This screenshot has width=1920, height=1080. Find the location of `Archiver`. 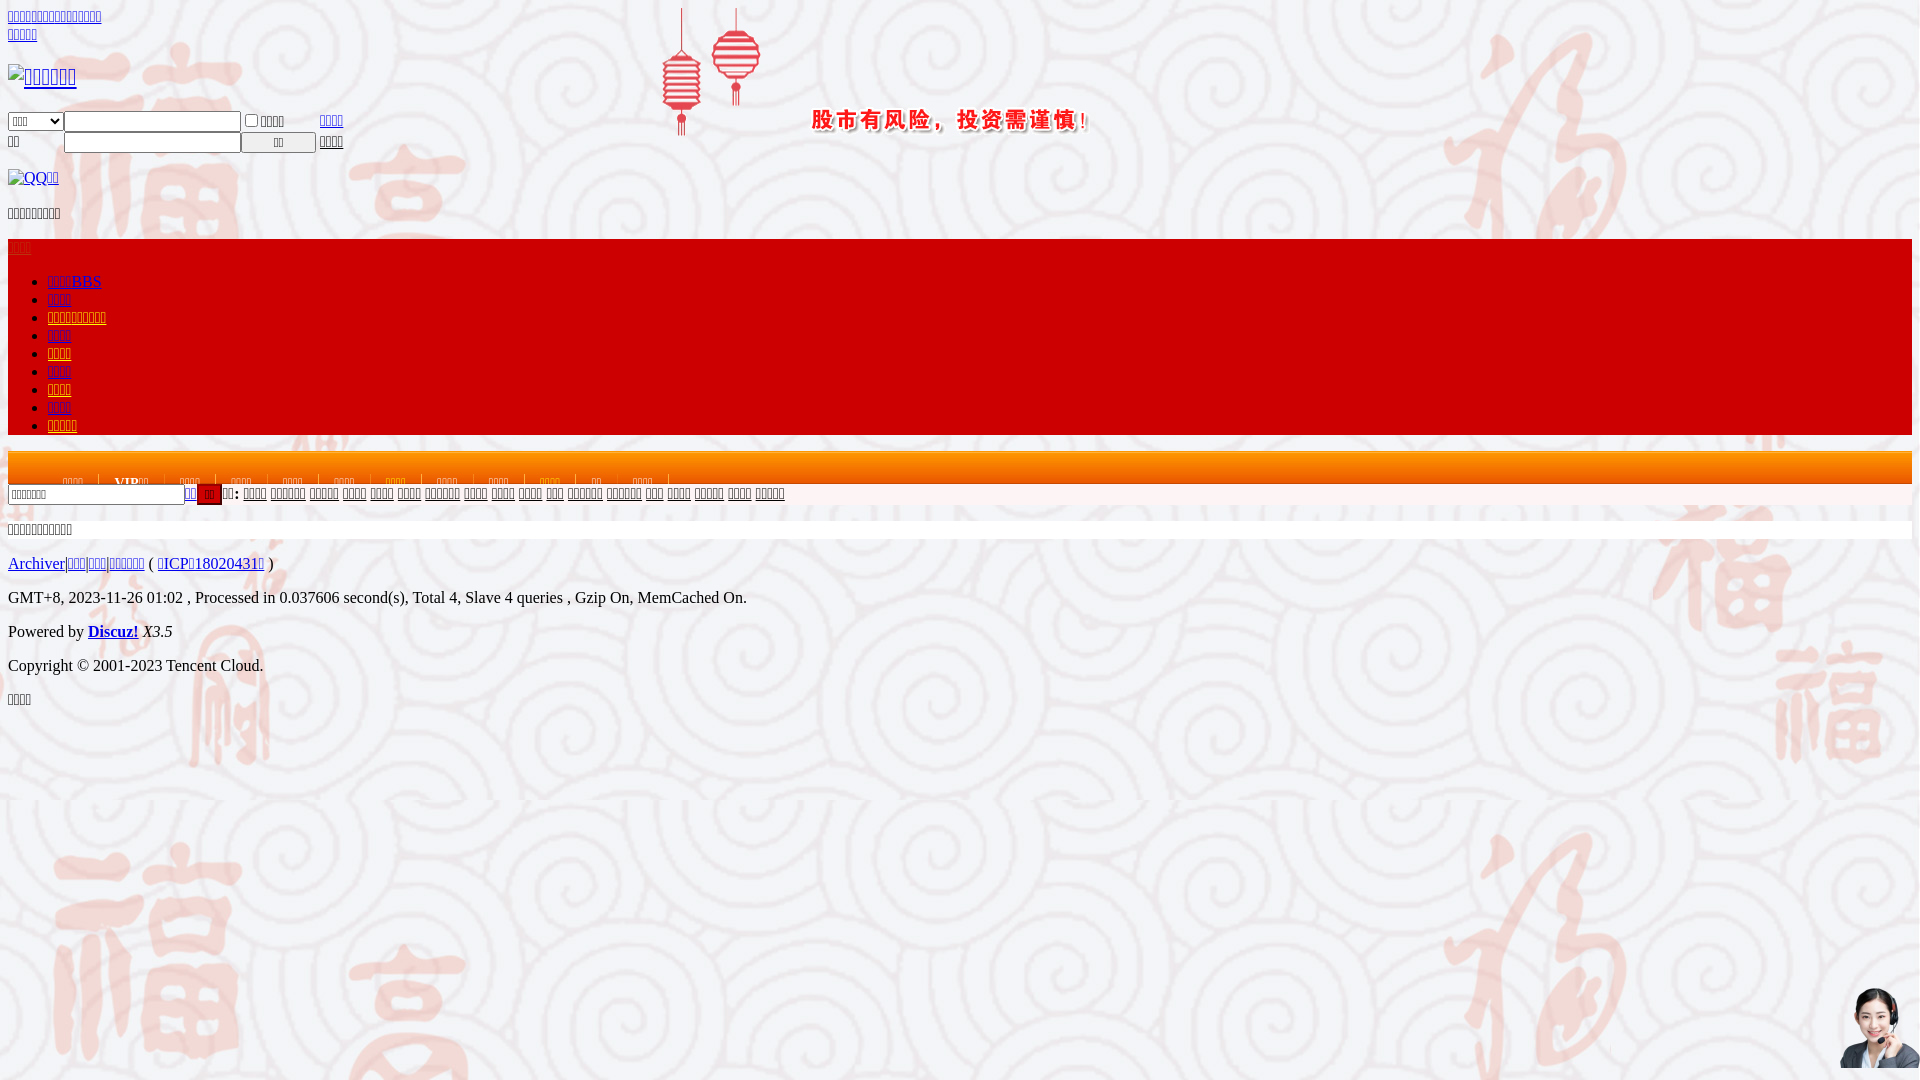

Archiver is located at coordinates (36, 564).